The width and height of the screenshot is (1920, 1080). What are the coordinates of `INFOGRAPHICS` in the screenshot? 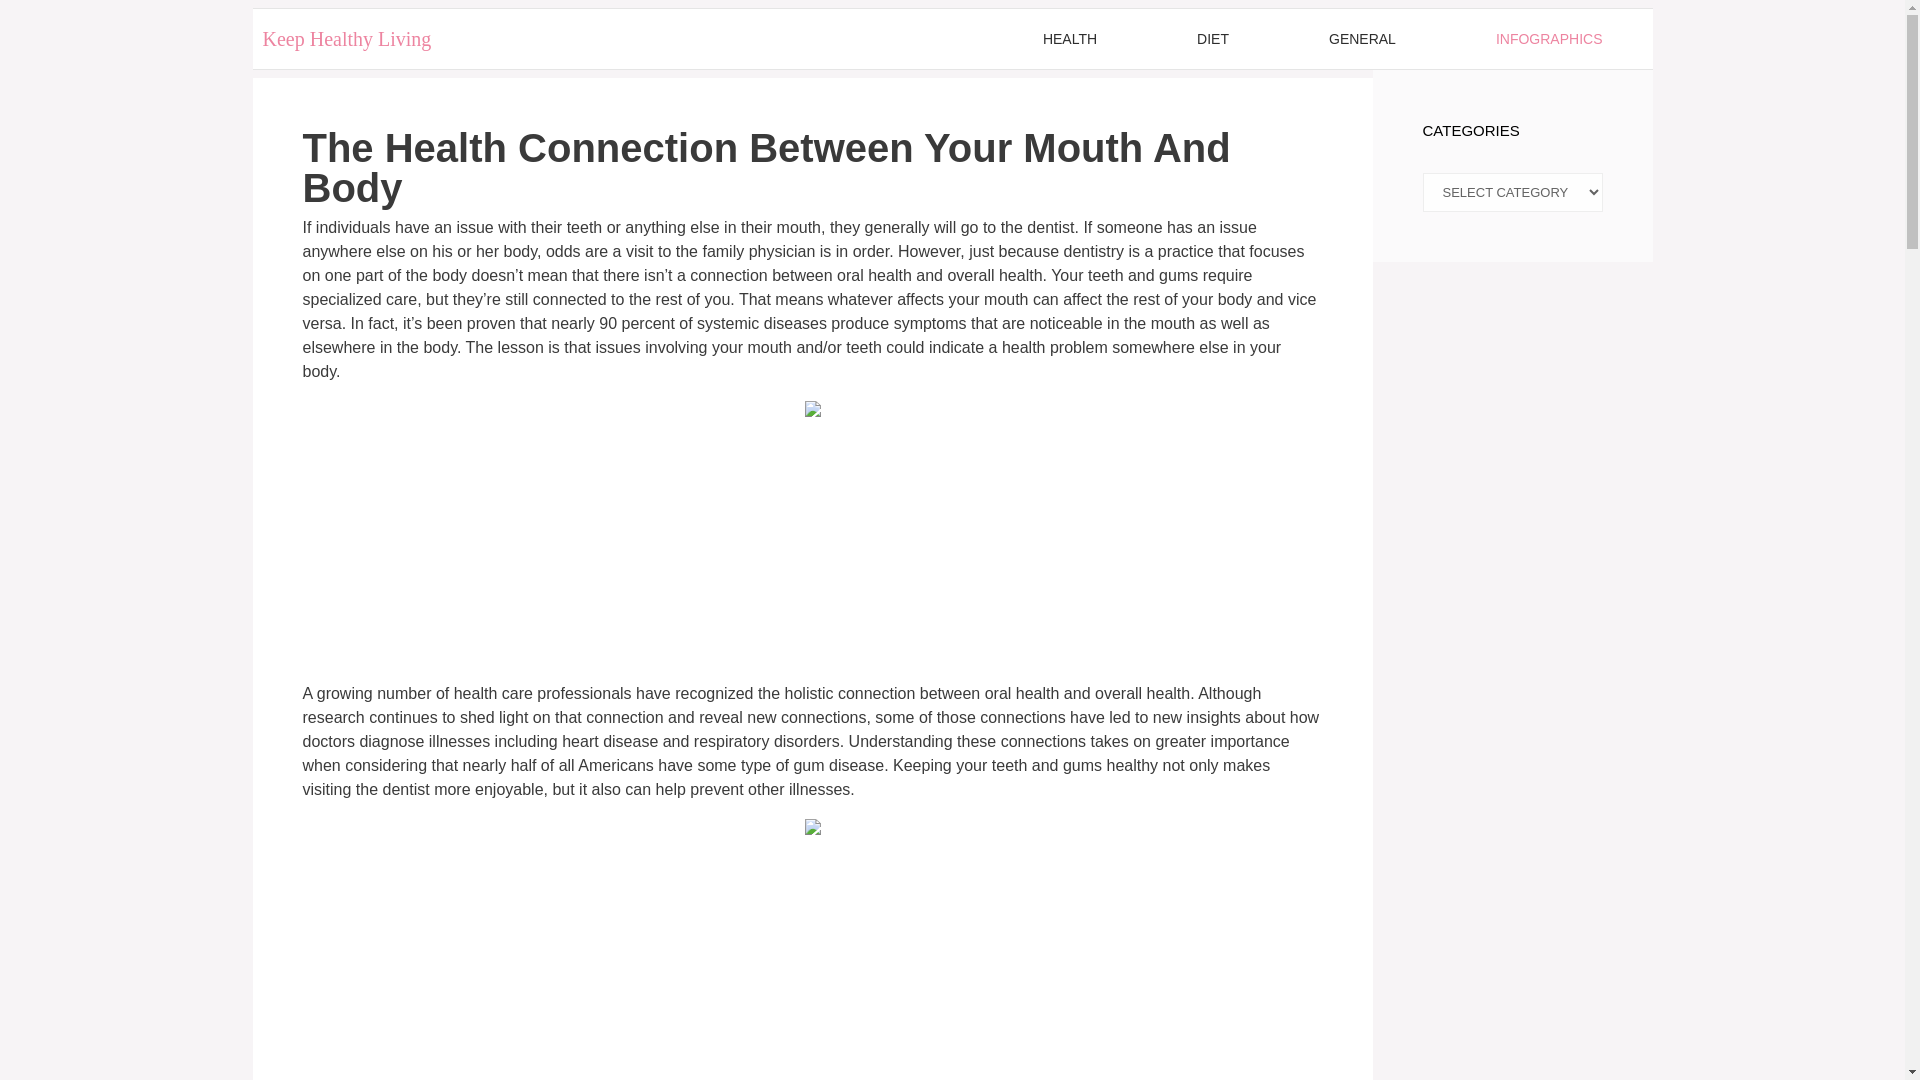 It's located at (1549, 38).